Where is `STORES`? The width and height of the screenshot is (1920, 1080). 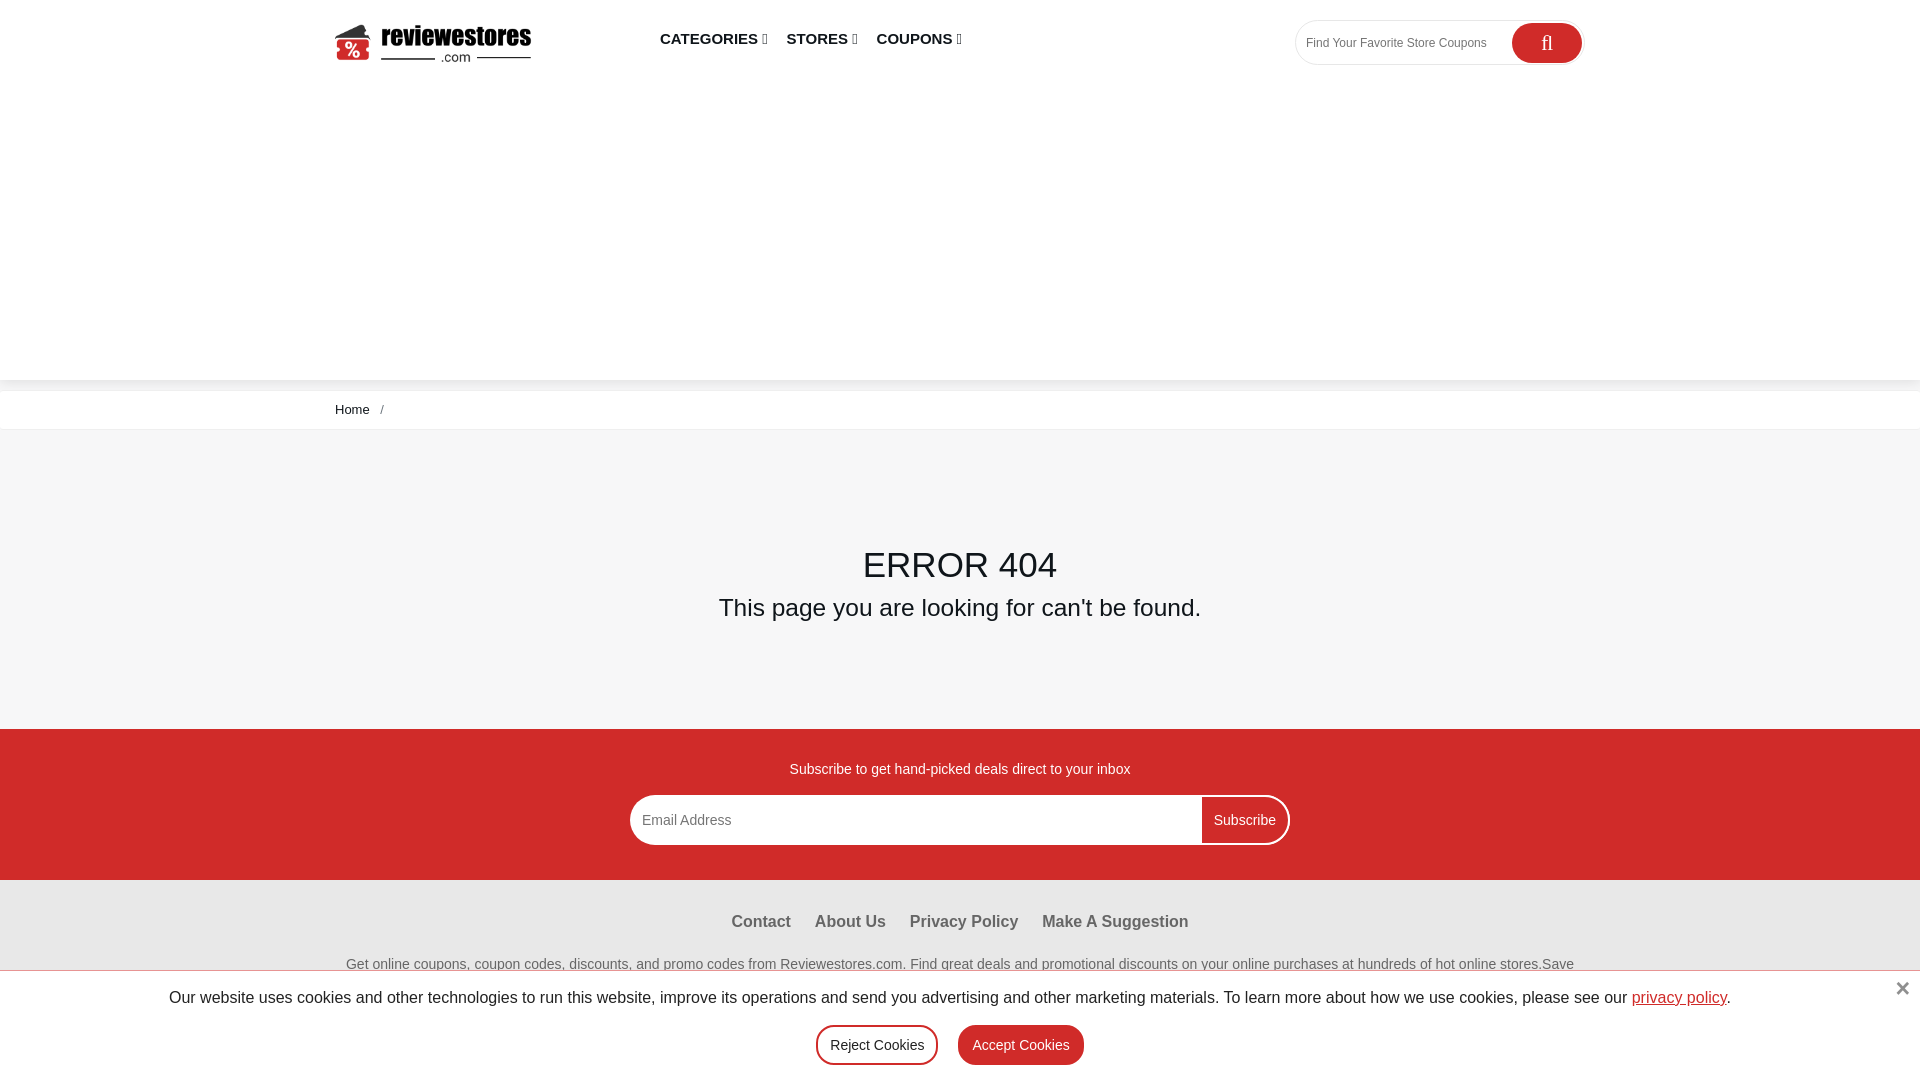
STORES is located at coordinates (822, 40).